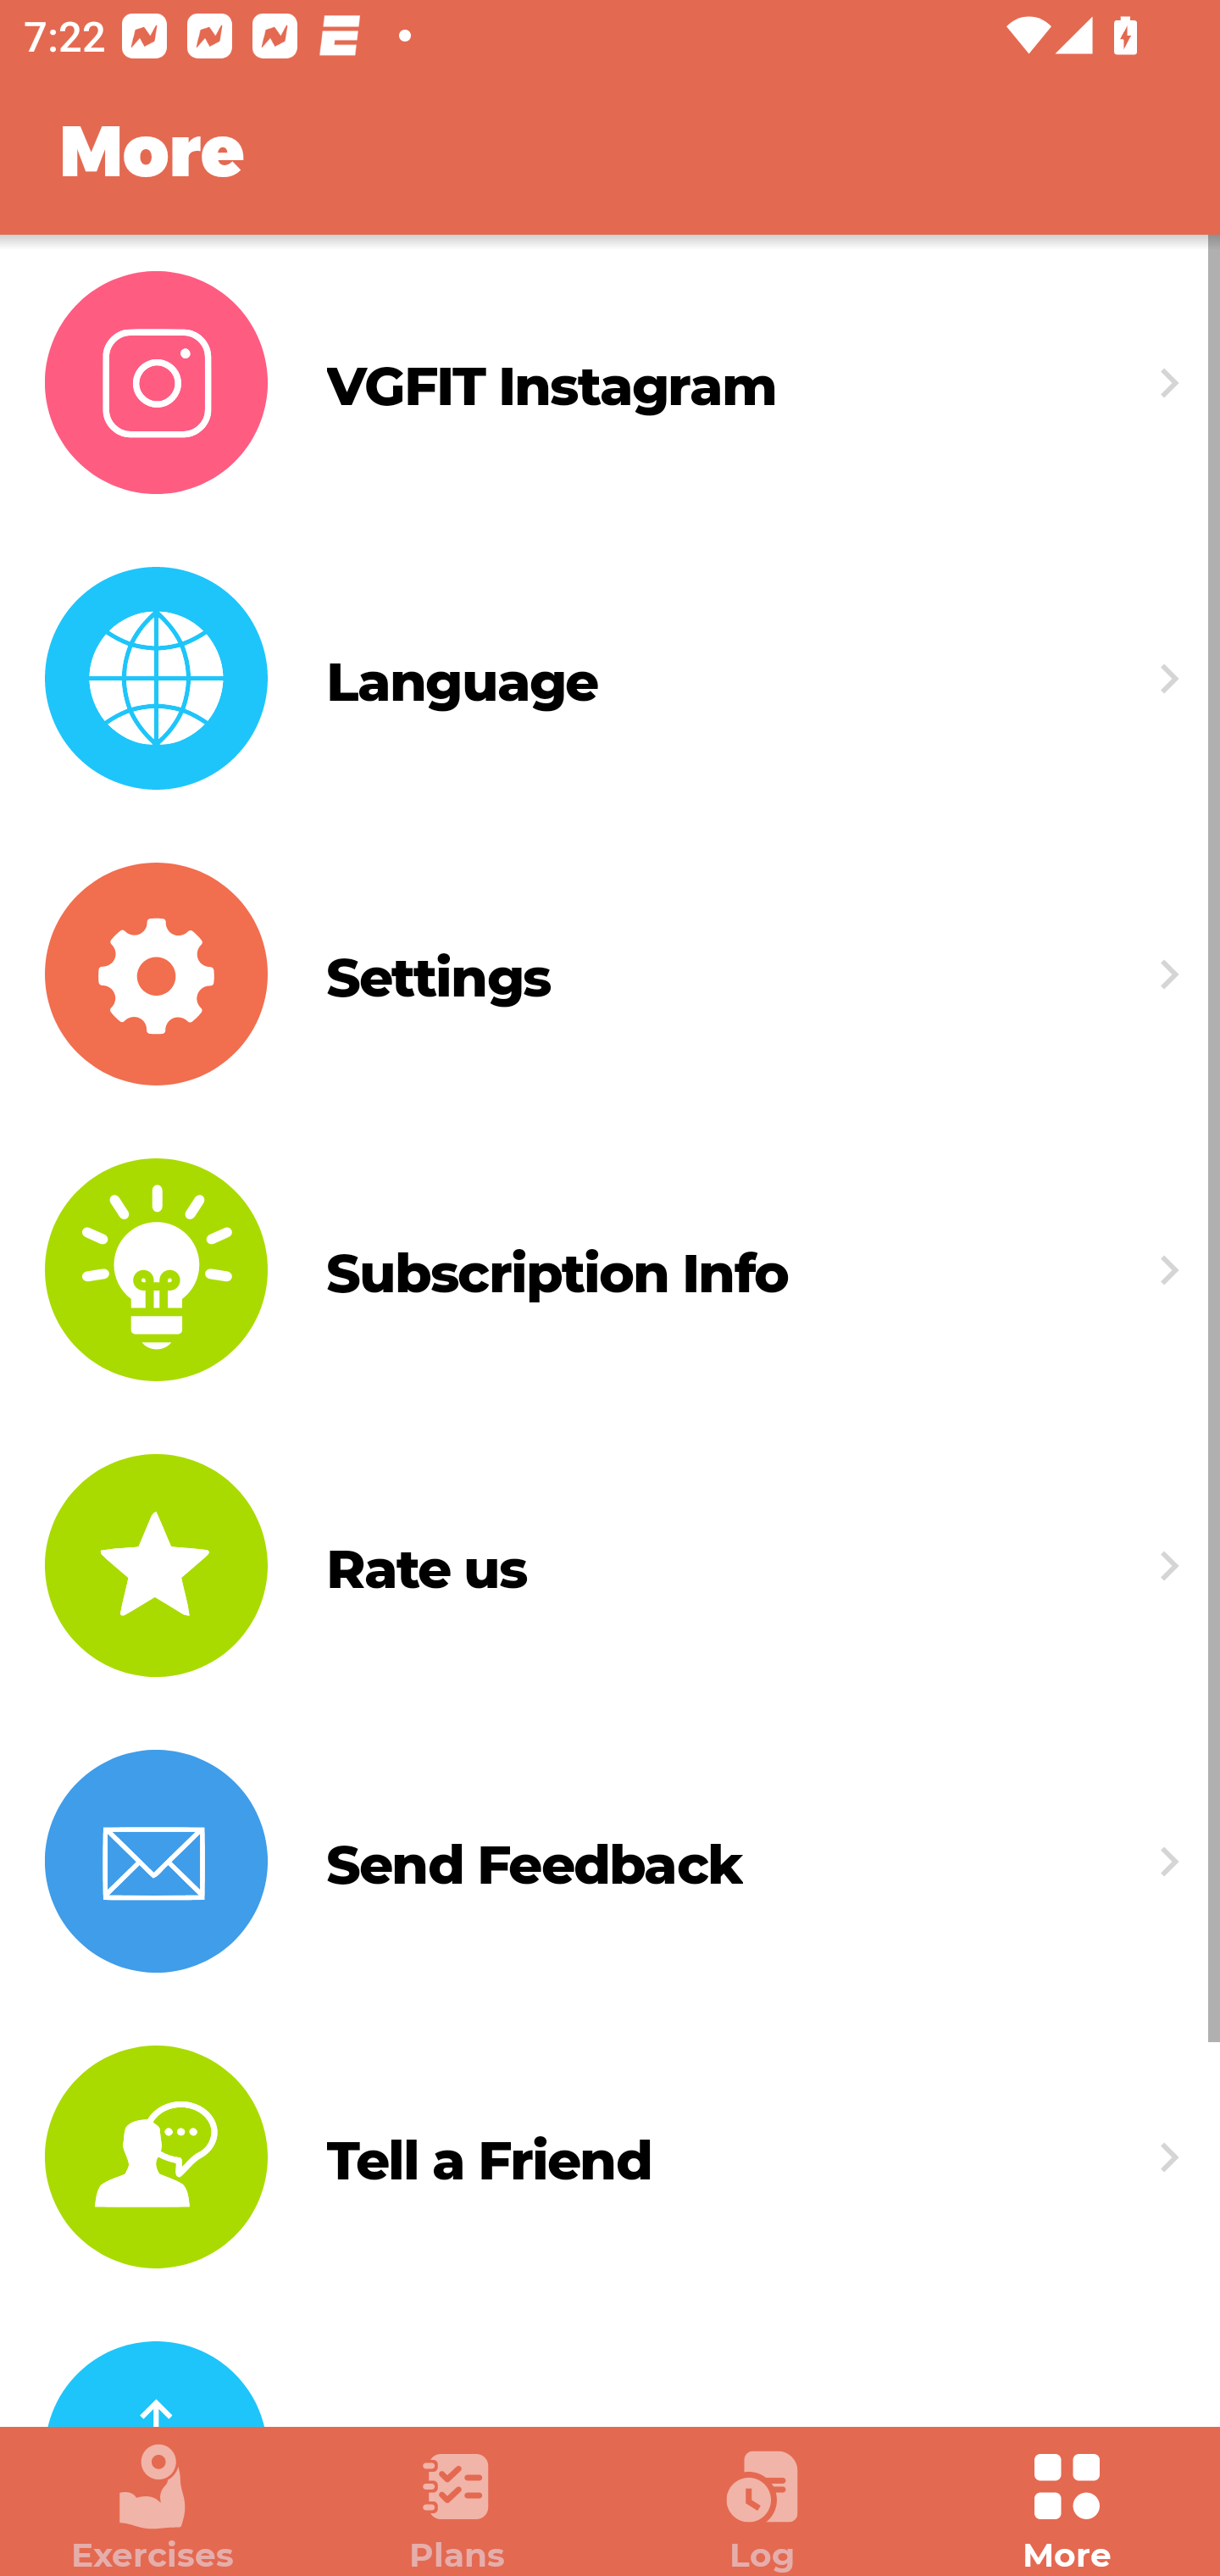 Image resolution: width=1220 pixels, height=2576 pixels. Describe the element at coordinates (1067, 2508) in the screenshot. I see `More` at that location.